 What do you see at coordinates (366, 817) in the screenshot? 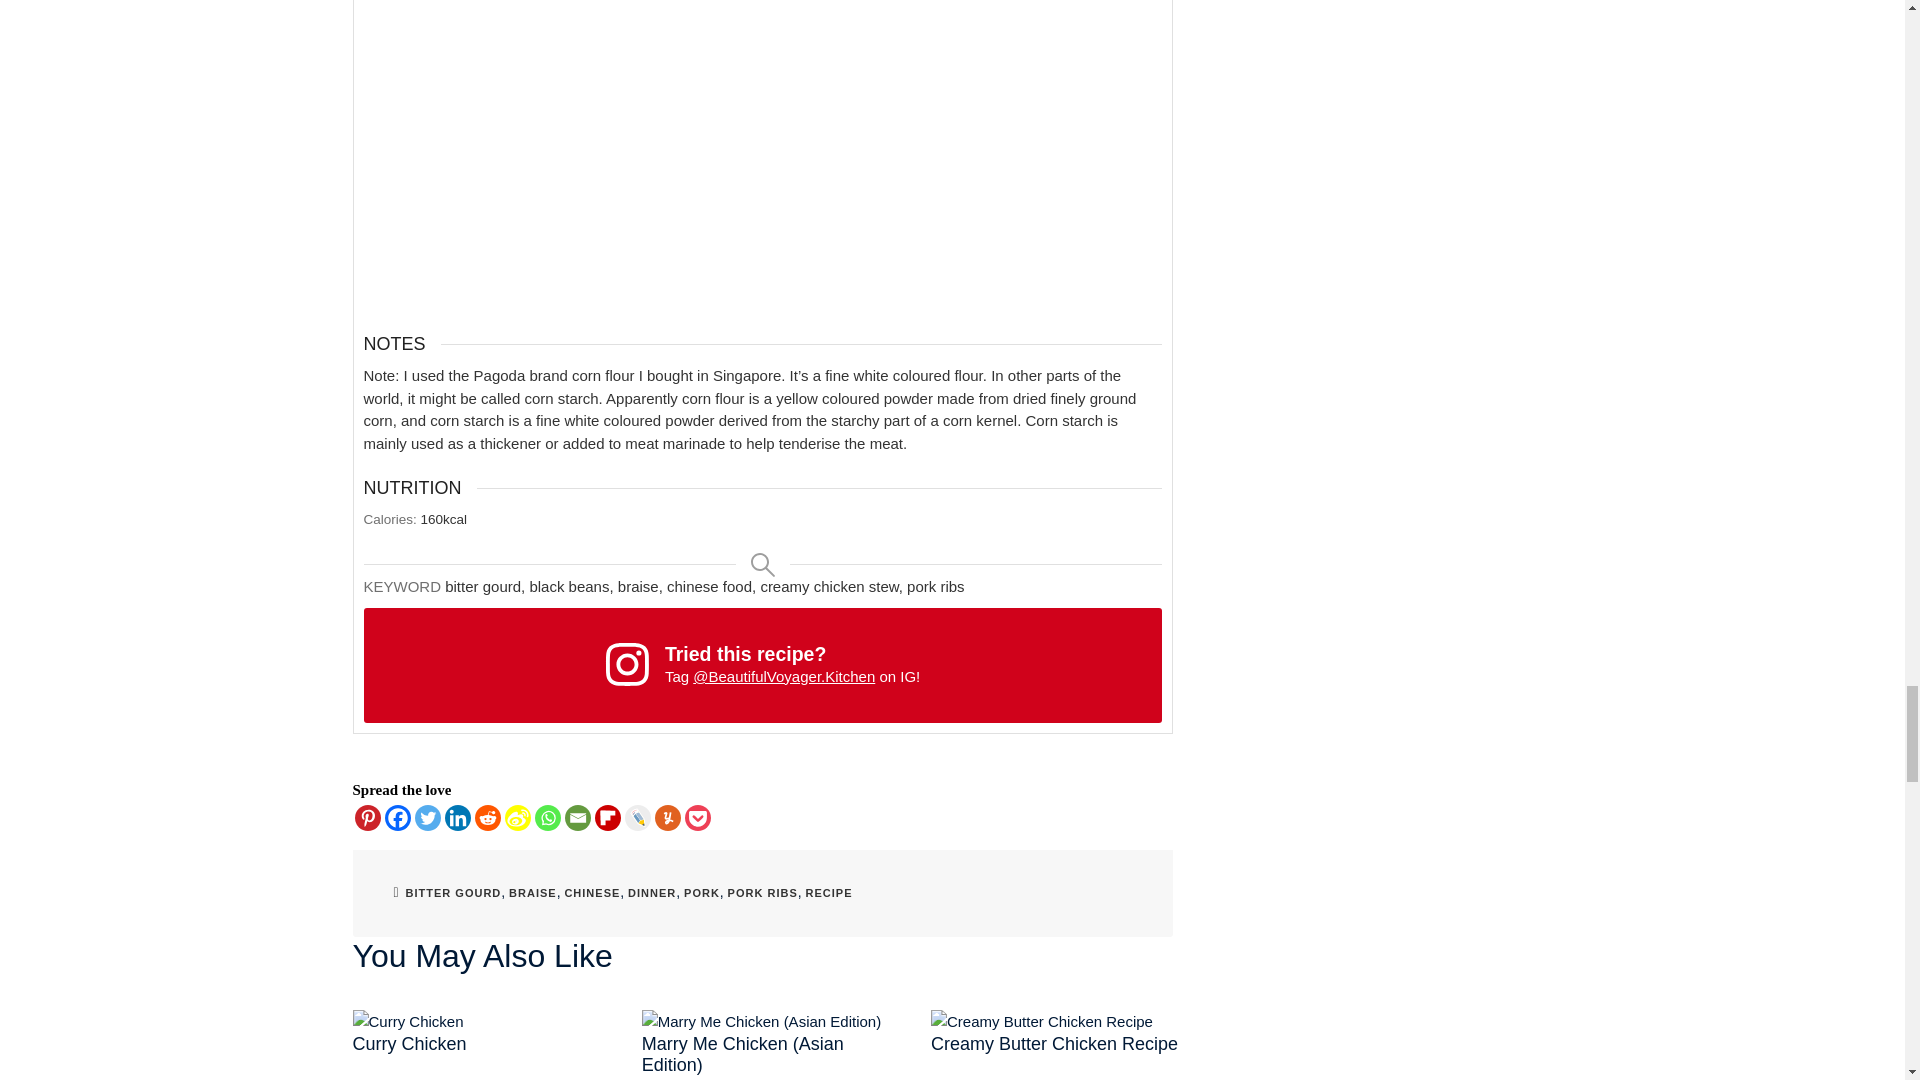
I see `Pinterest` at bounding box center [366, 817].